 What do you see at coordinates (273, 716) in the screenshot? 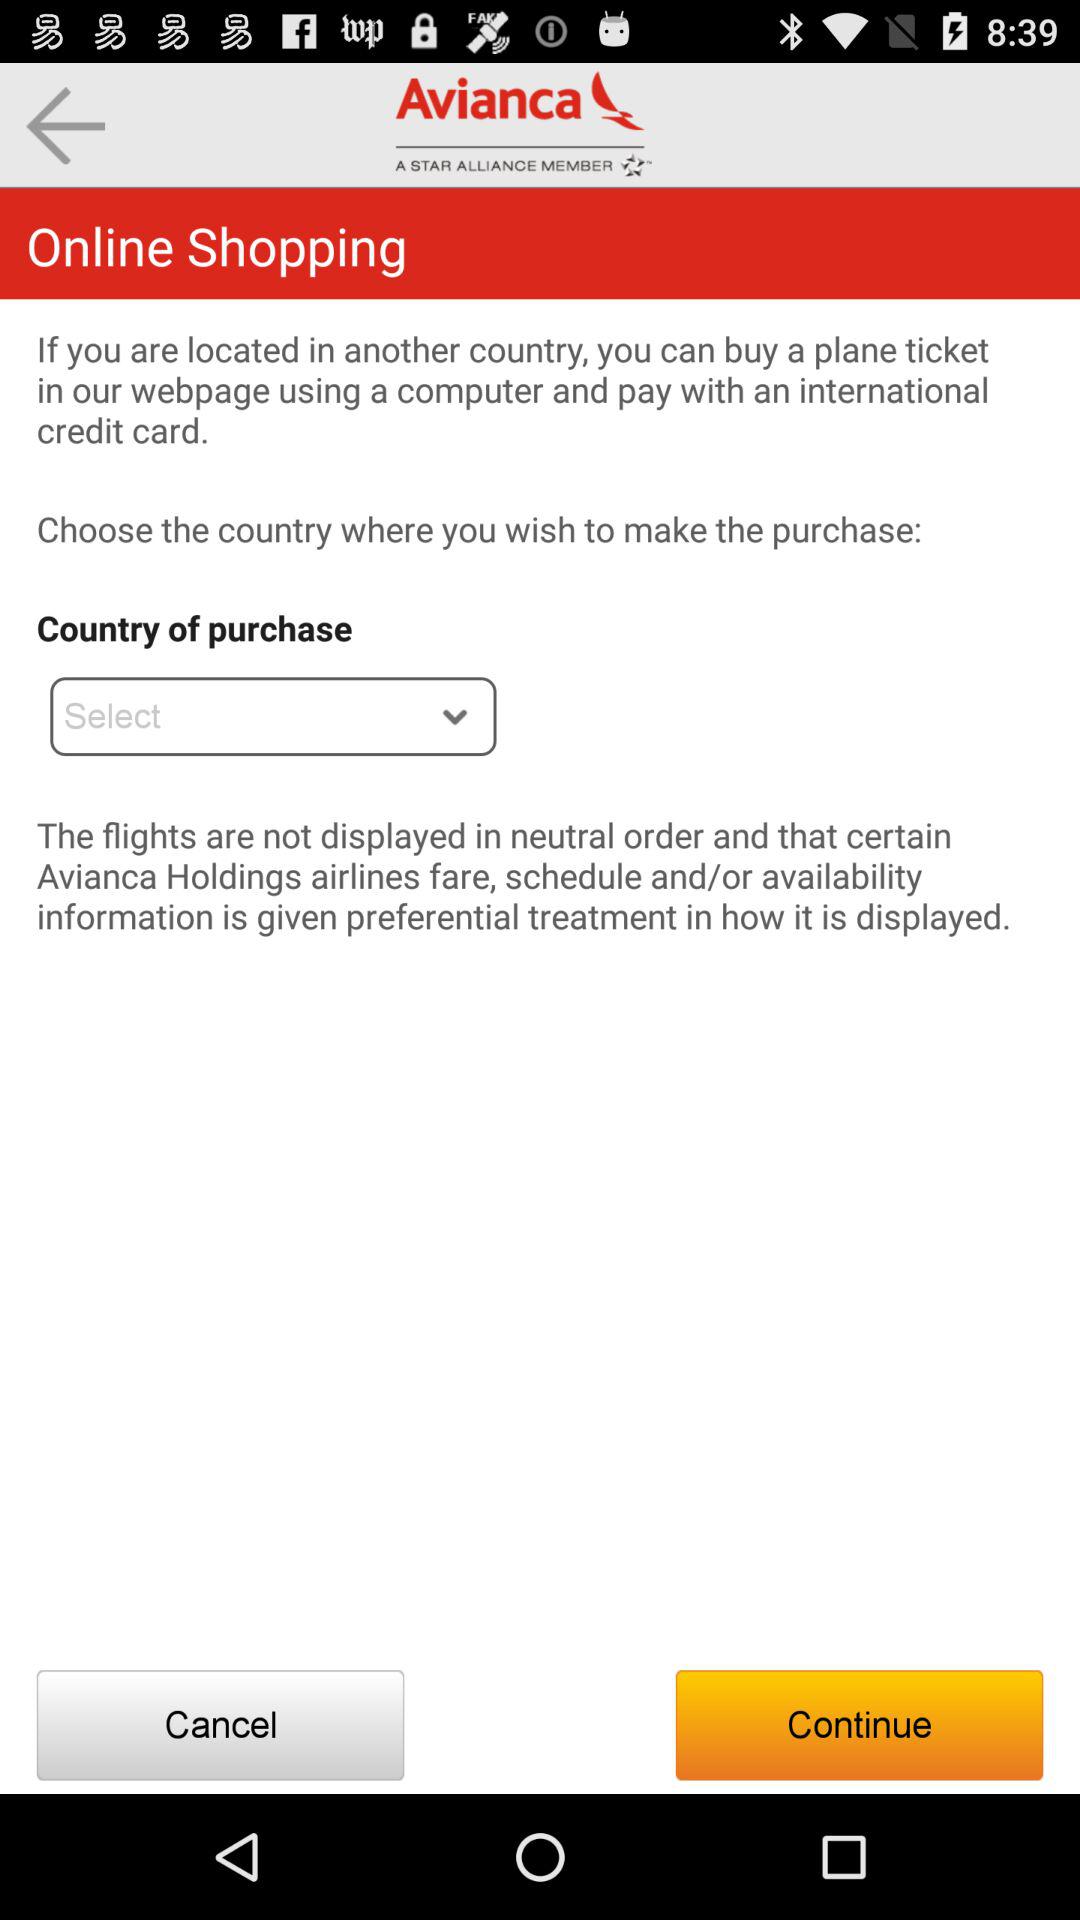
I see `flip until the select icon` at bounding box center [273, 716].